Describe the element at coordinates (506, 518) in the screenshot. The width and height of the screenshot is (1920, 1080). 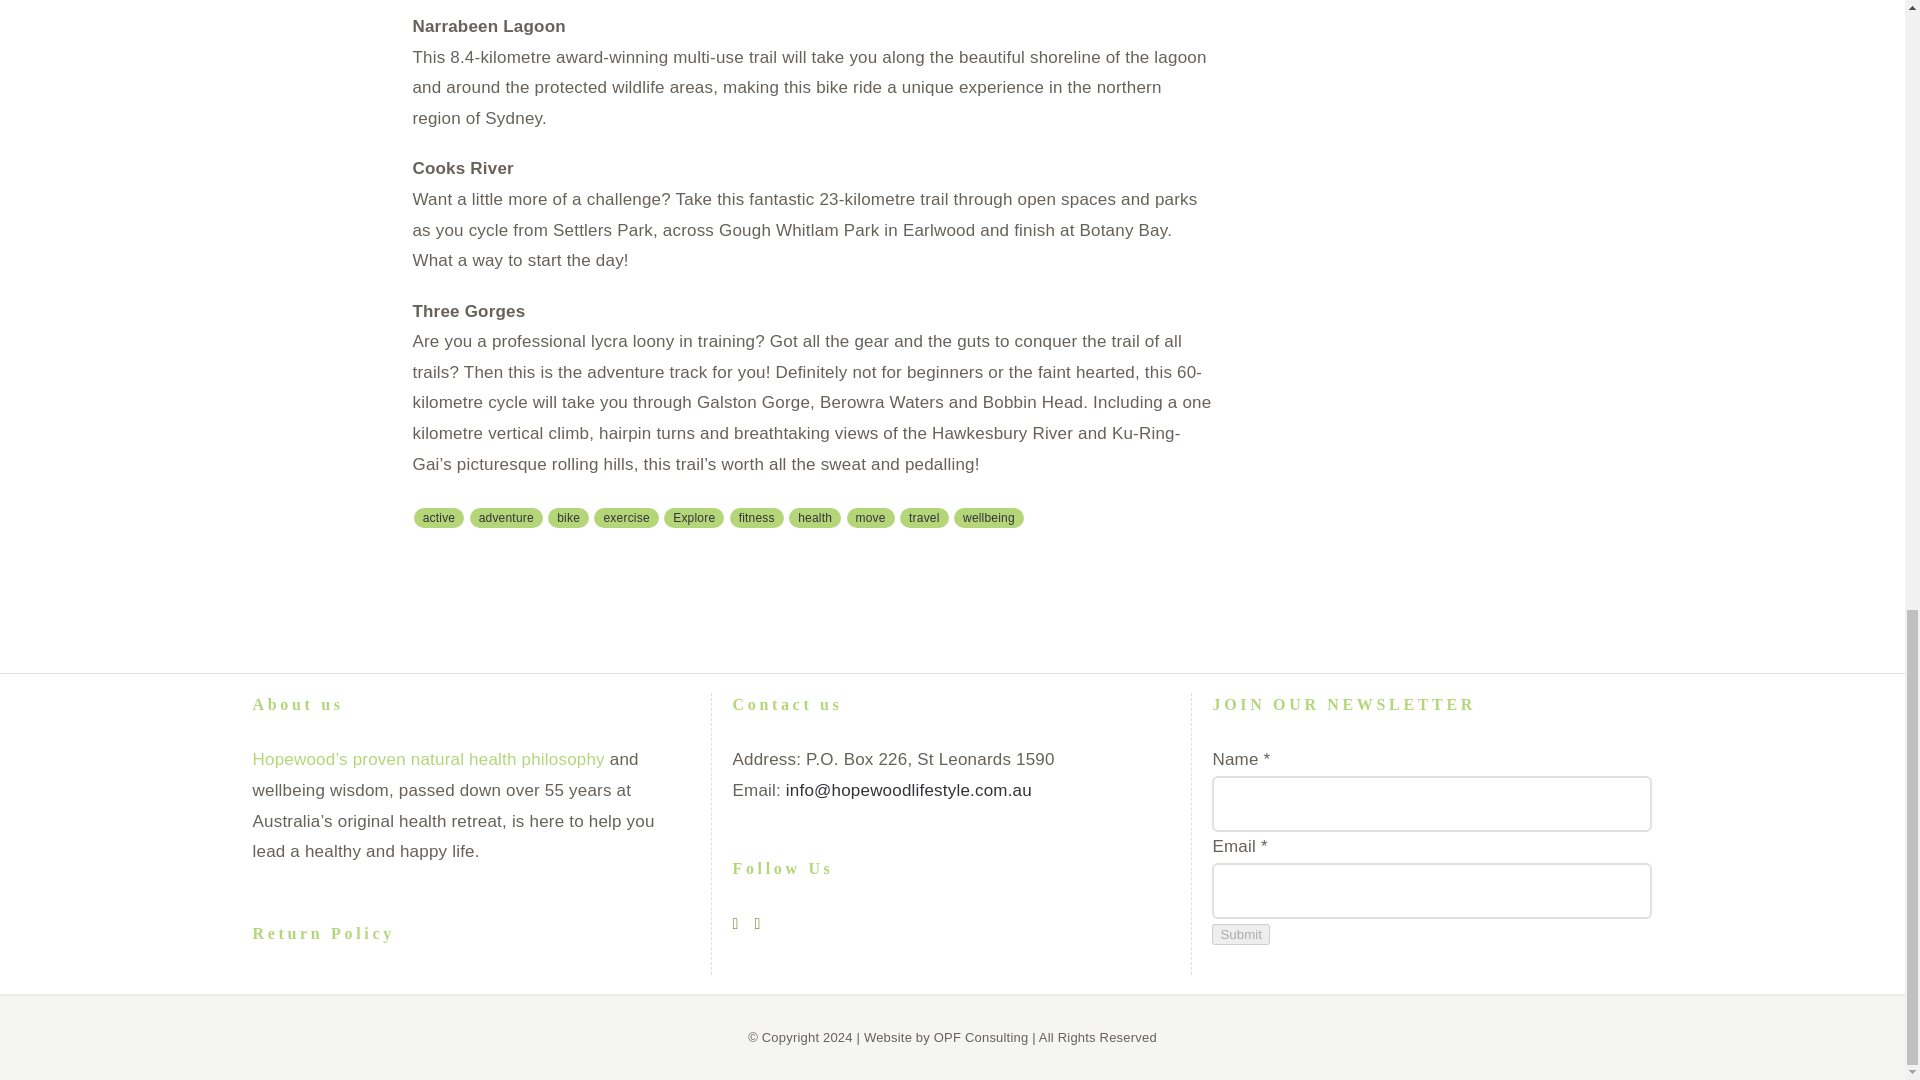
I see `adventure` at that location.